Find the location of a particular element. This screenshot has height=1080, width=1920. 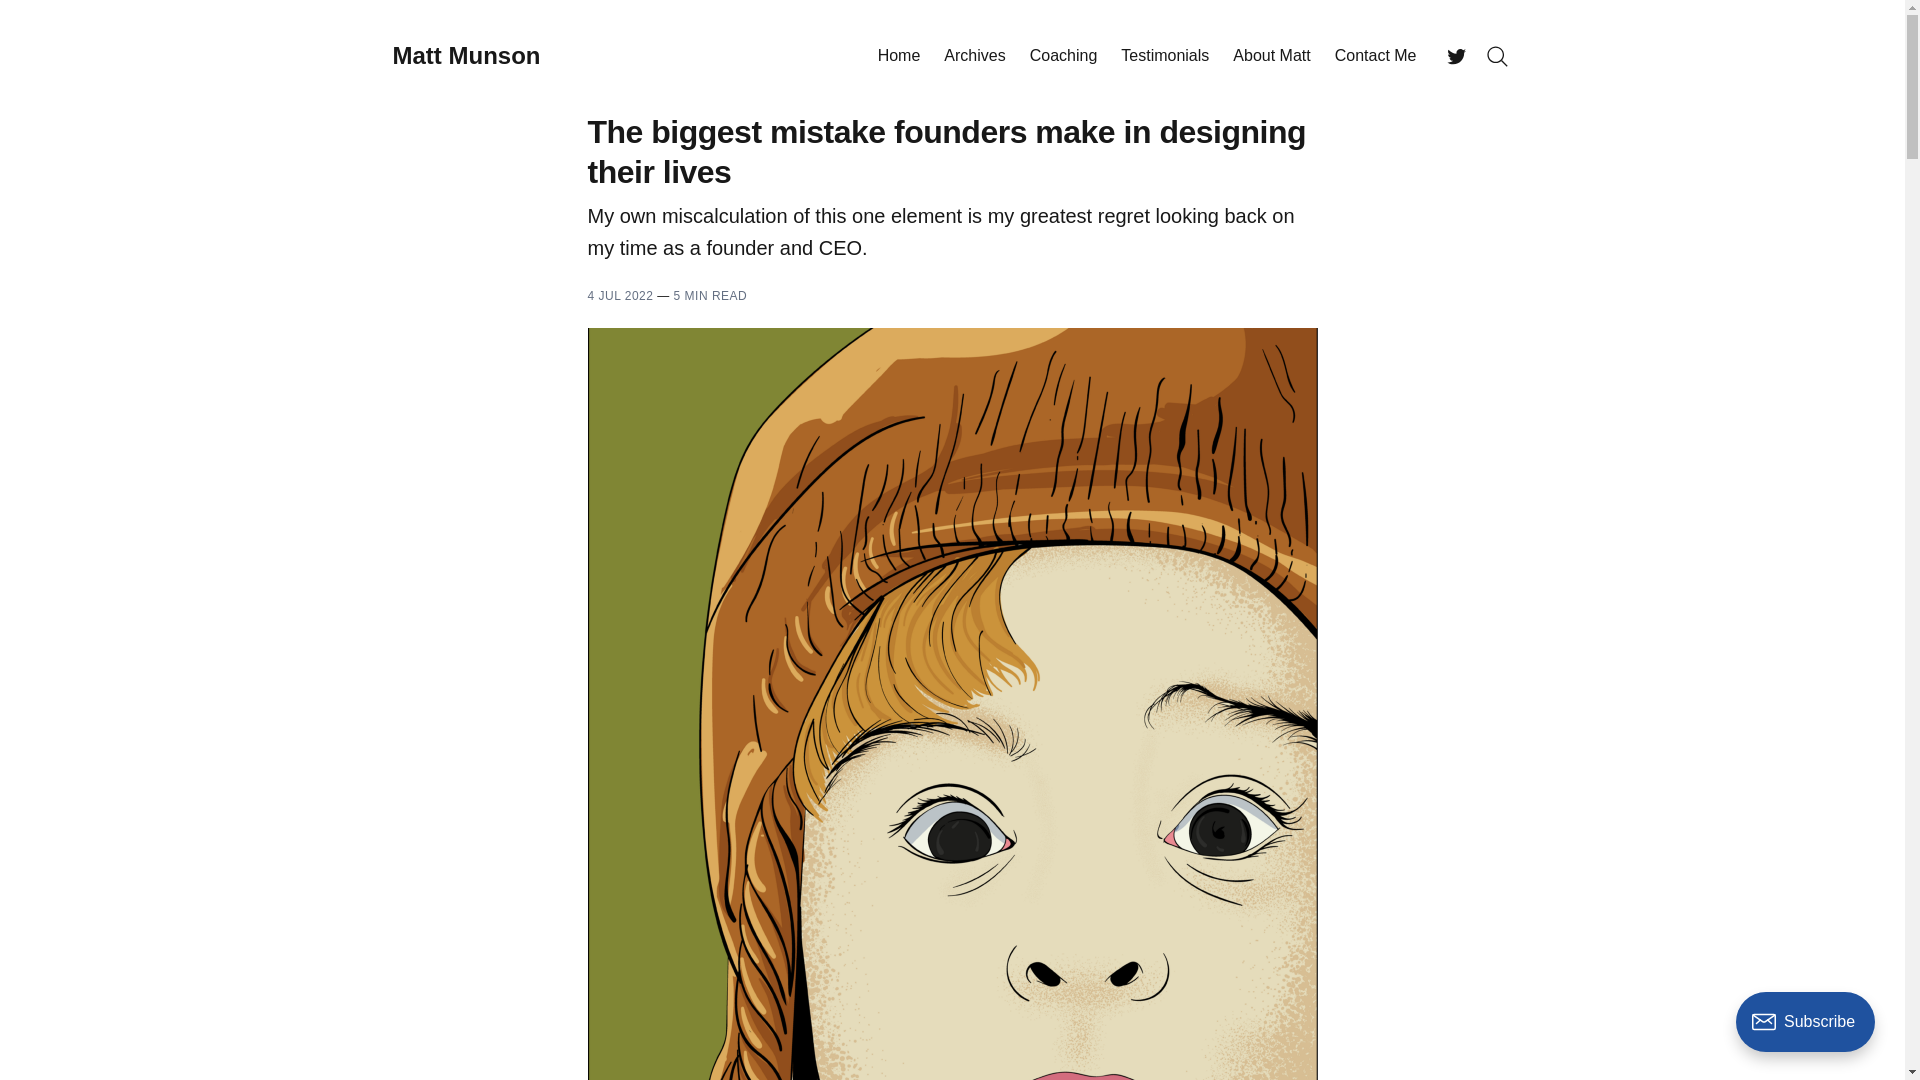

Matt Munson is located at coordinates (465, 56).